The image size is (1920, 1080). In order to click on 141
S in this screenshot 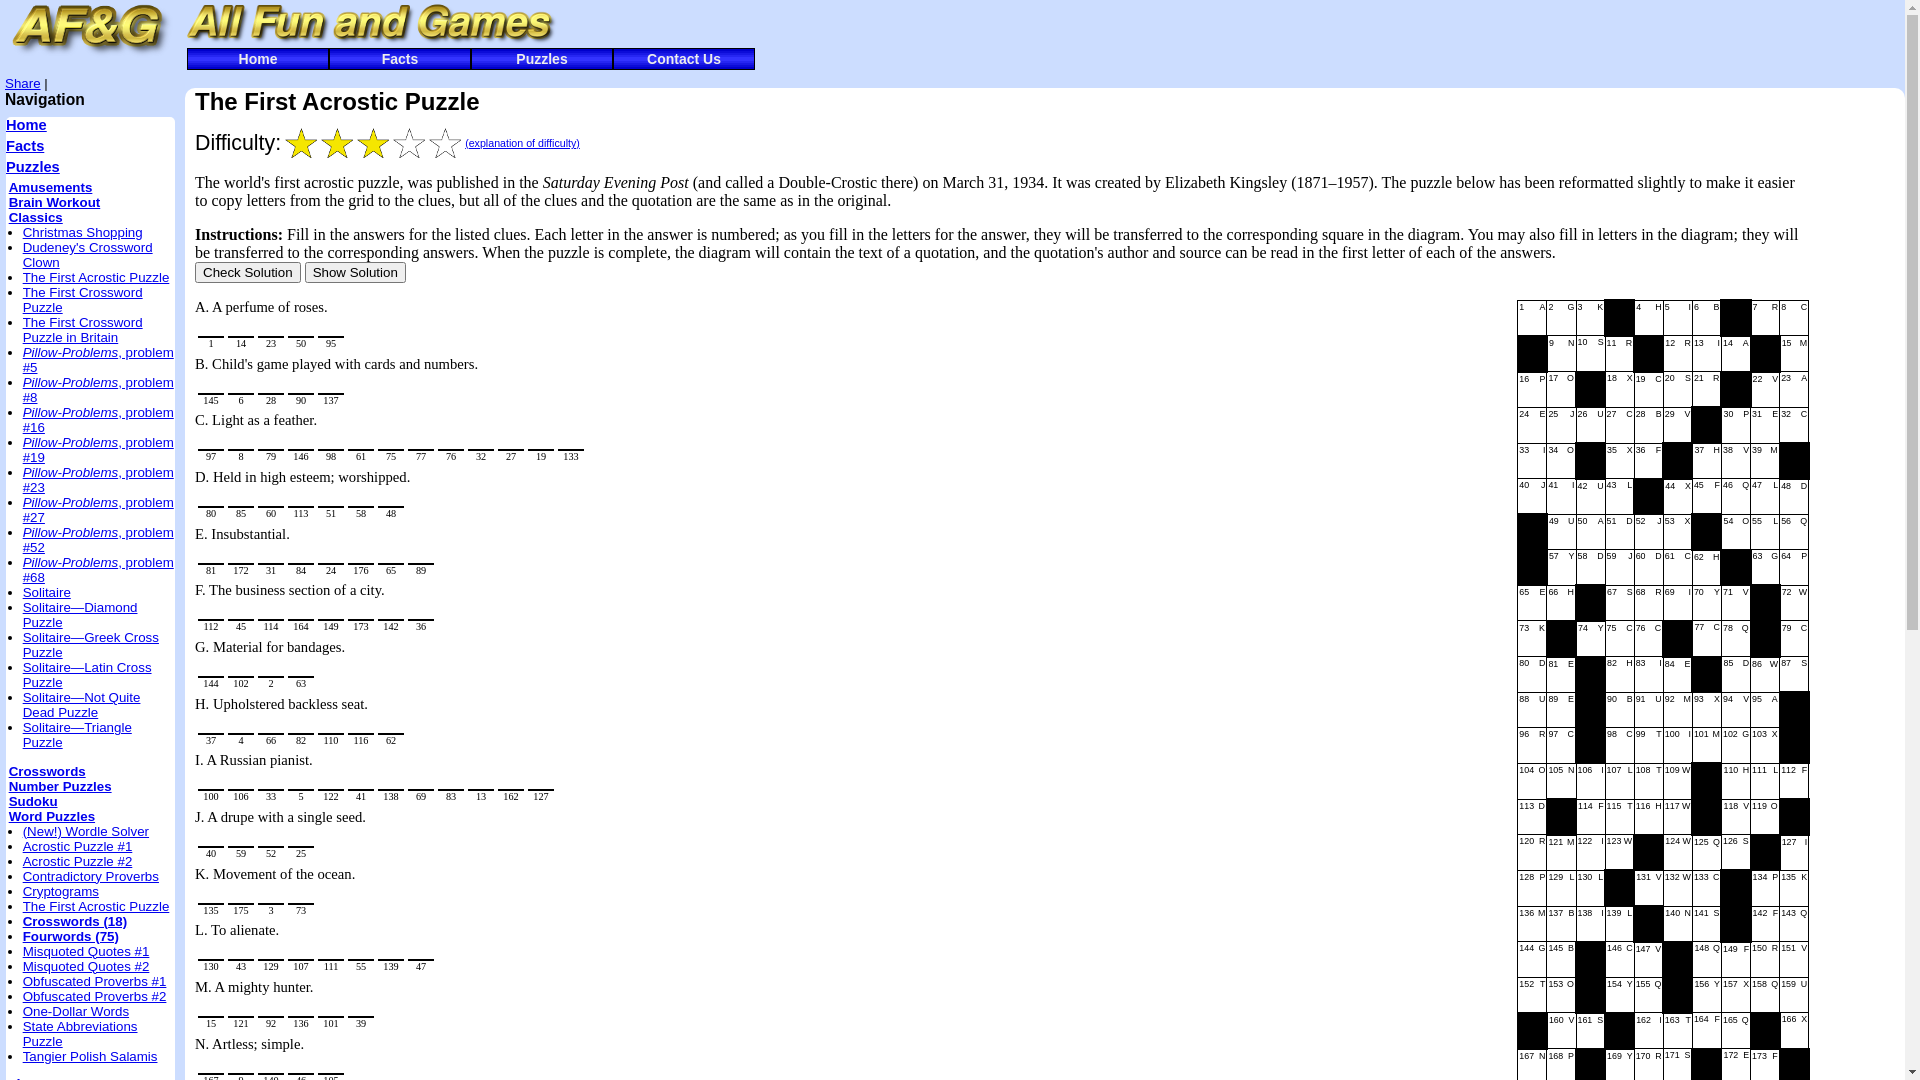, I will do `click(1706, 924)`.